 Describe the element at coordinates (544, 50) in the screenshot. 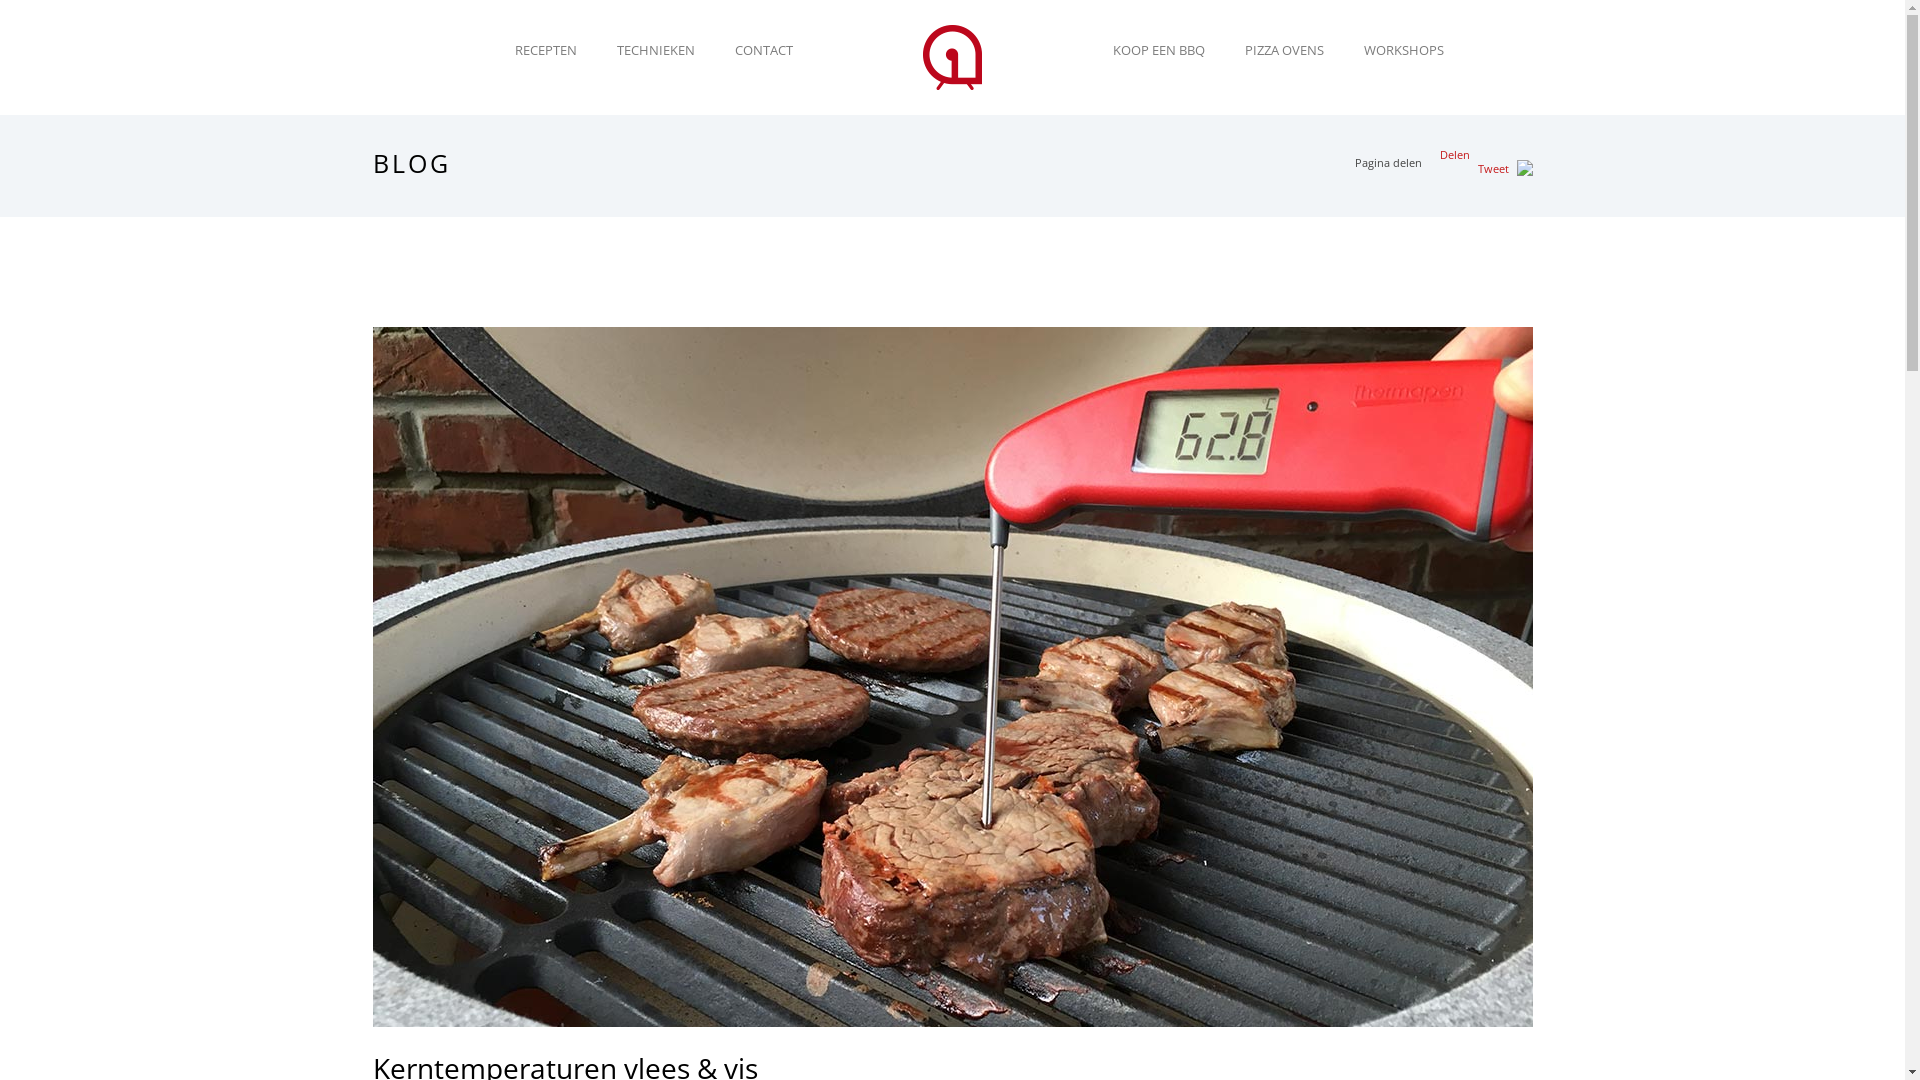

I see `RECEPTEN` at that location.